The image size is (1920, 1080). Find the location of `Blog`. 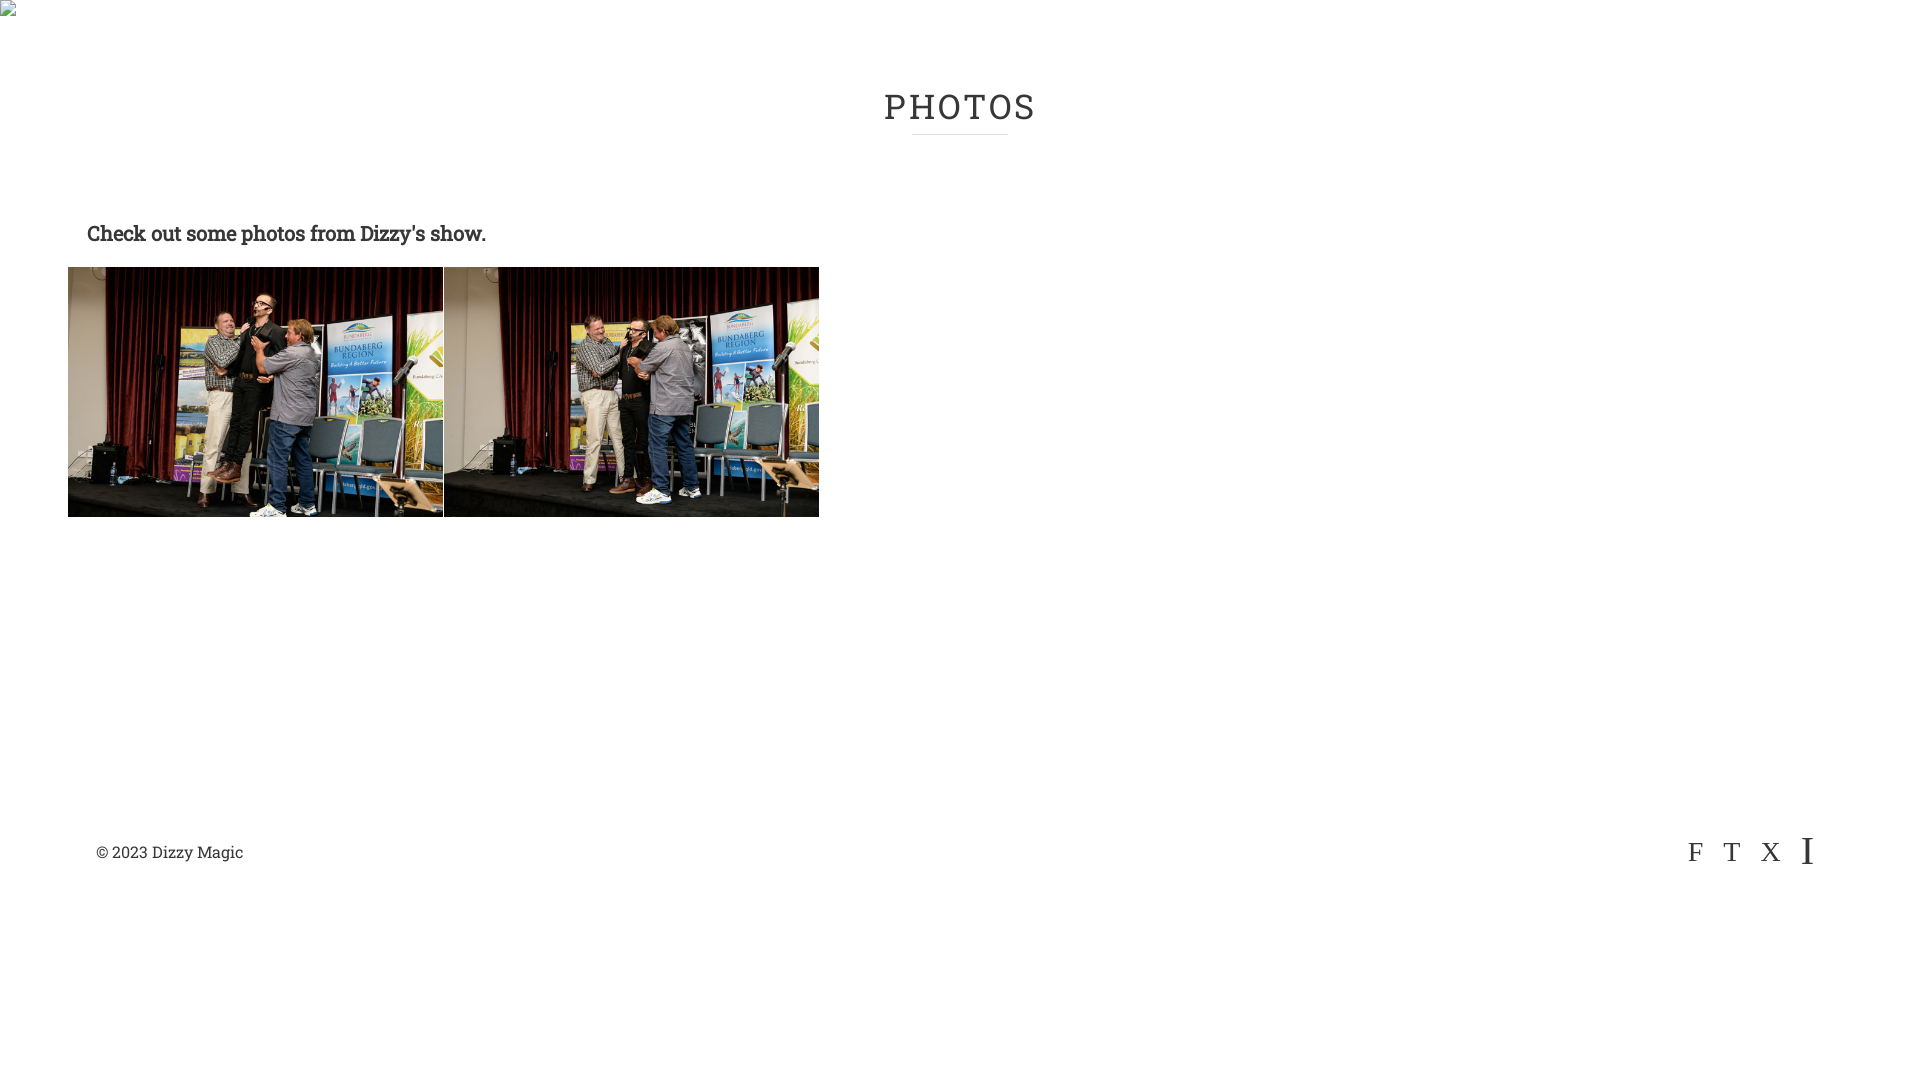

Blog is located at coordinates (1548, 56).